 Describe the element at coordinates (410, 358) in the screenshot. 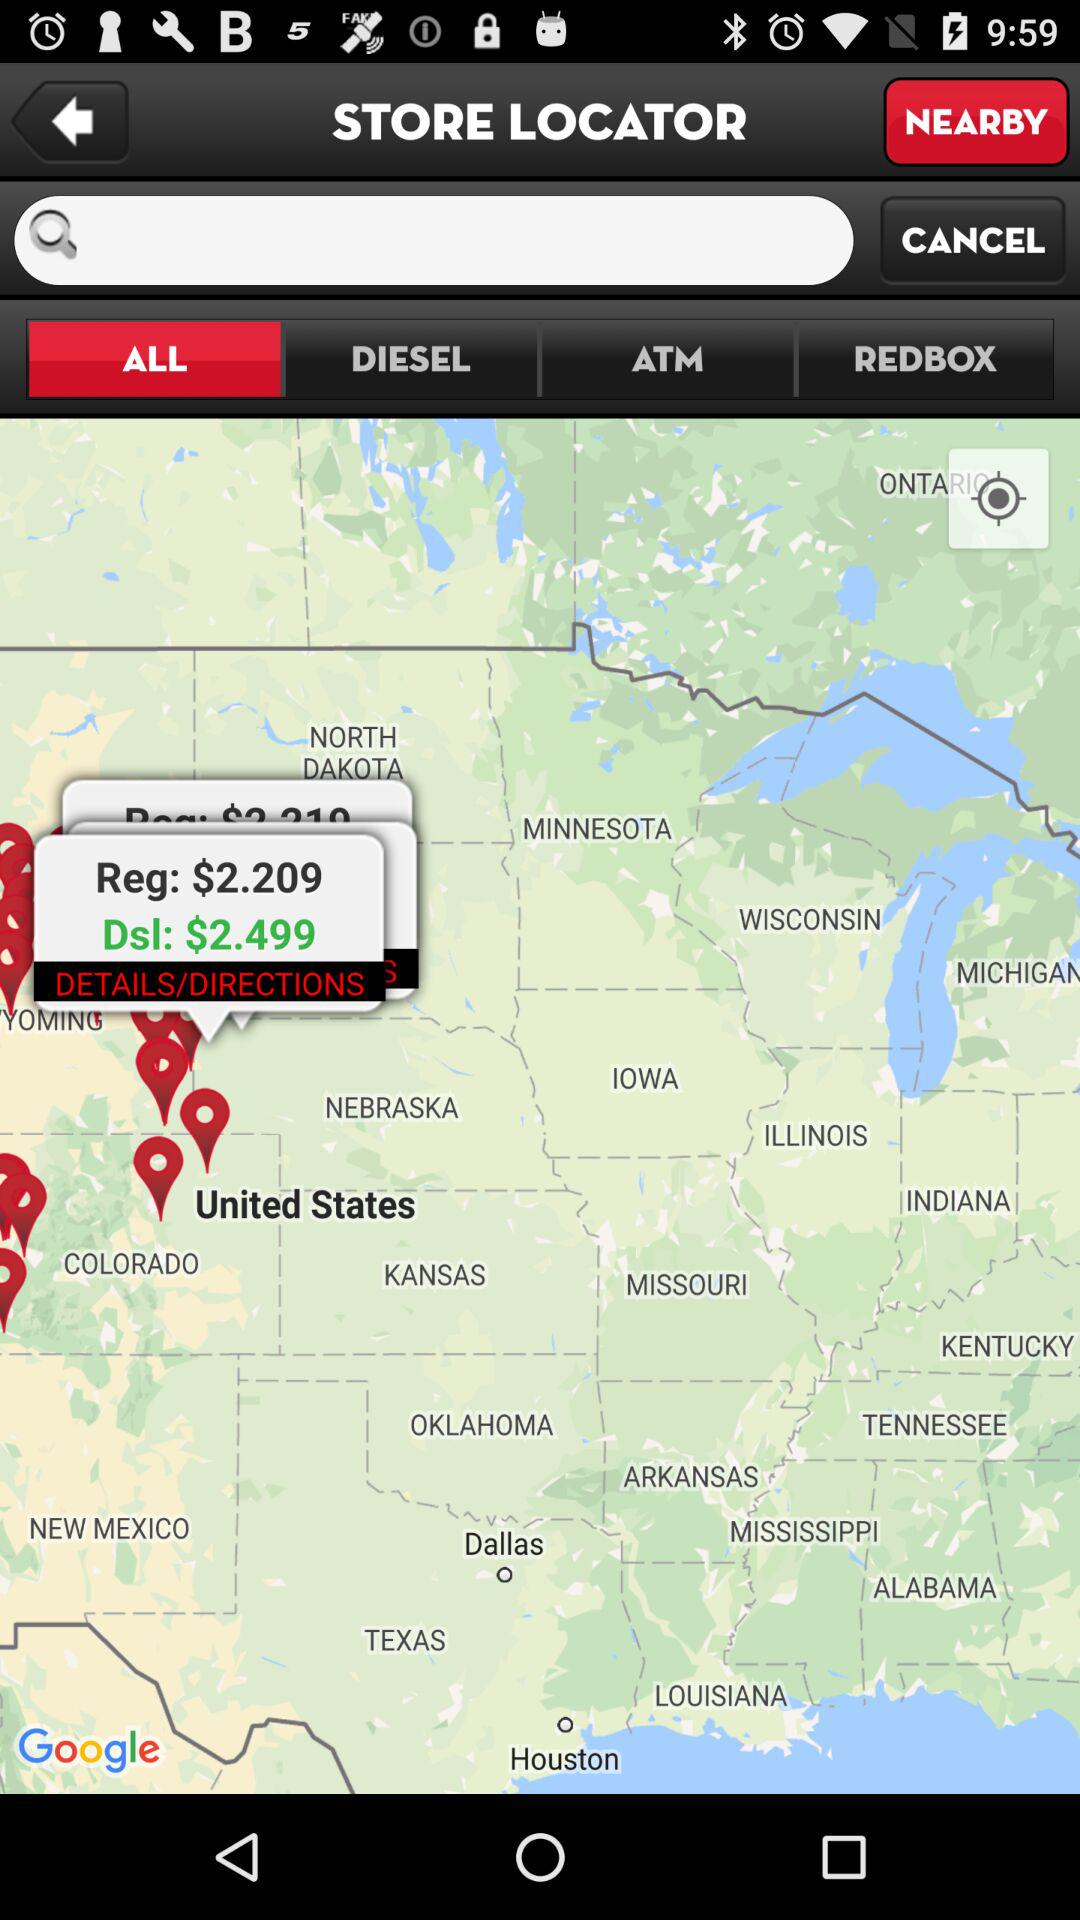

I see `click diesel` at that location.